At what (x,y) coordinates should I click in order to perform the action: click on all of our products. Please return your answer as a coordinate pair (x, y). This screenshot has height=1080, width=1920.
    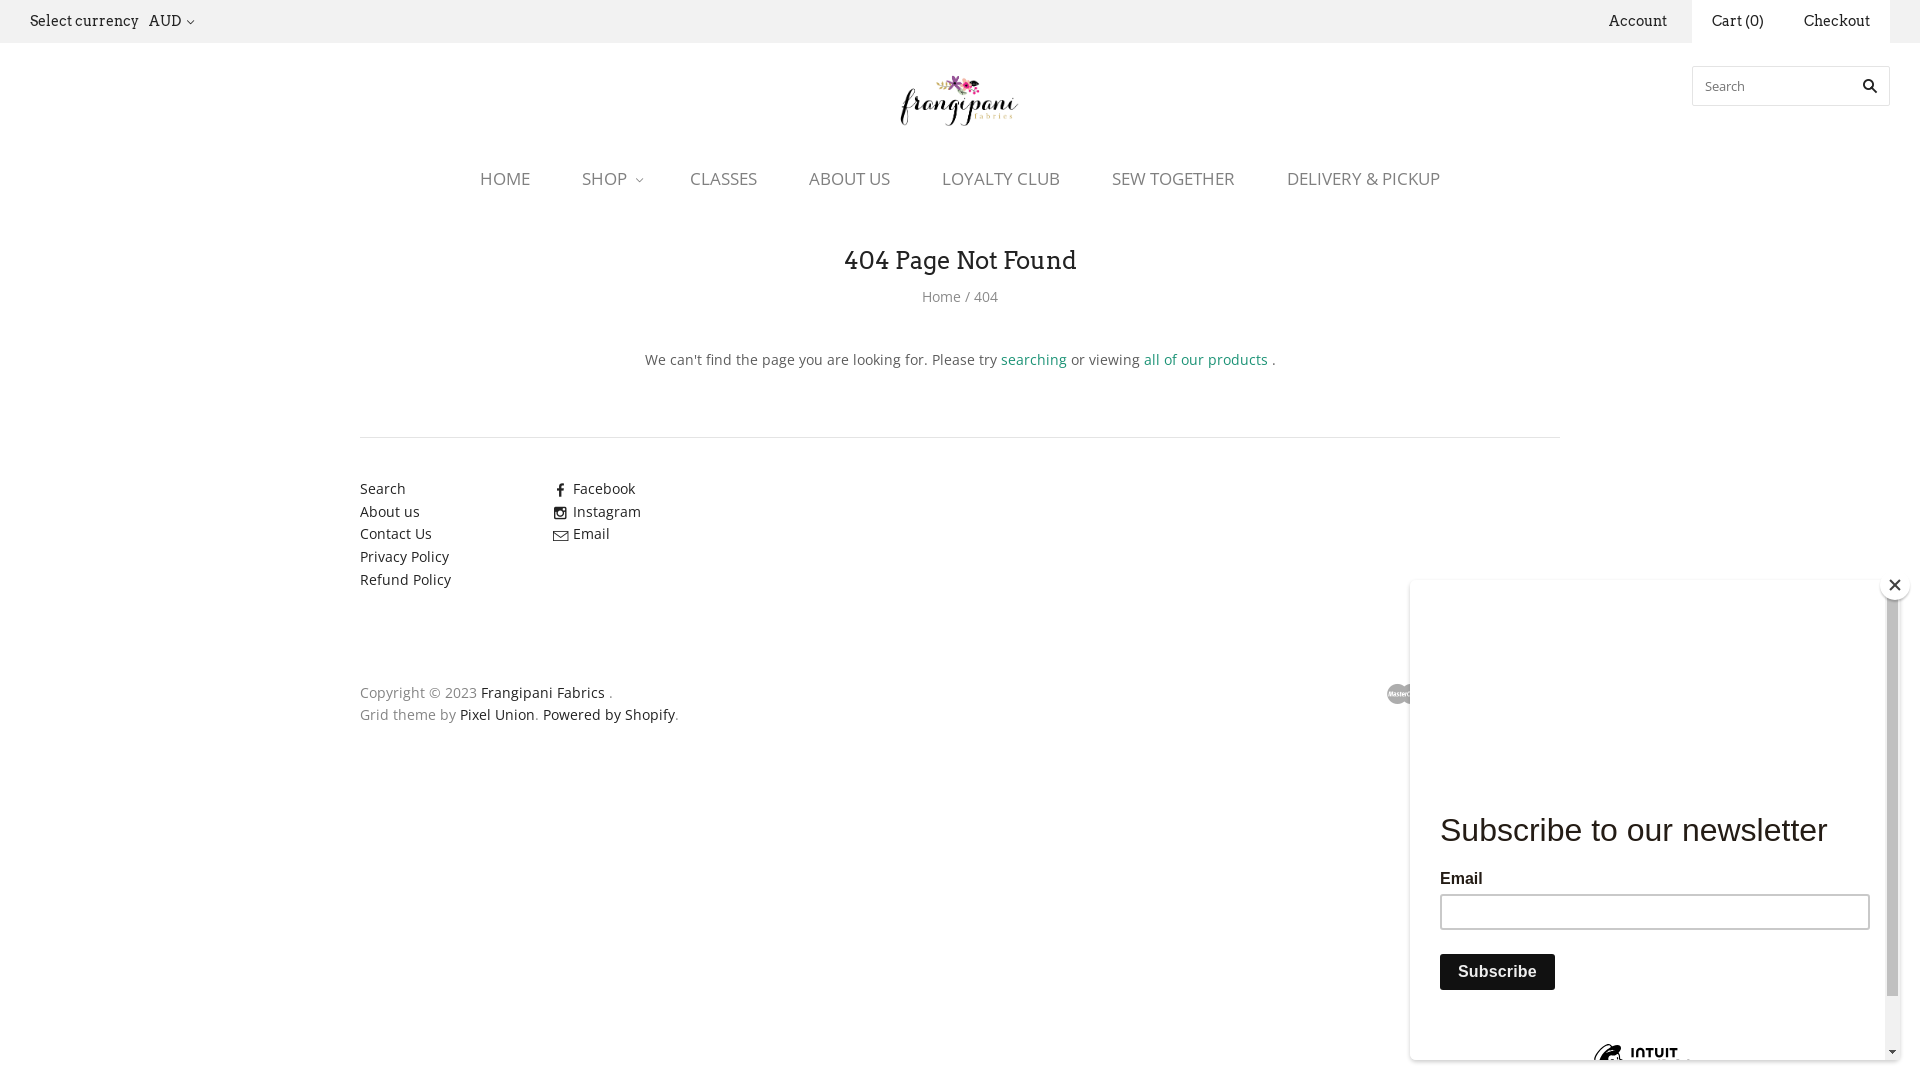
    Looking at the image, I should click on (1206, 360).